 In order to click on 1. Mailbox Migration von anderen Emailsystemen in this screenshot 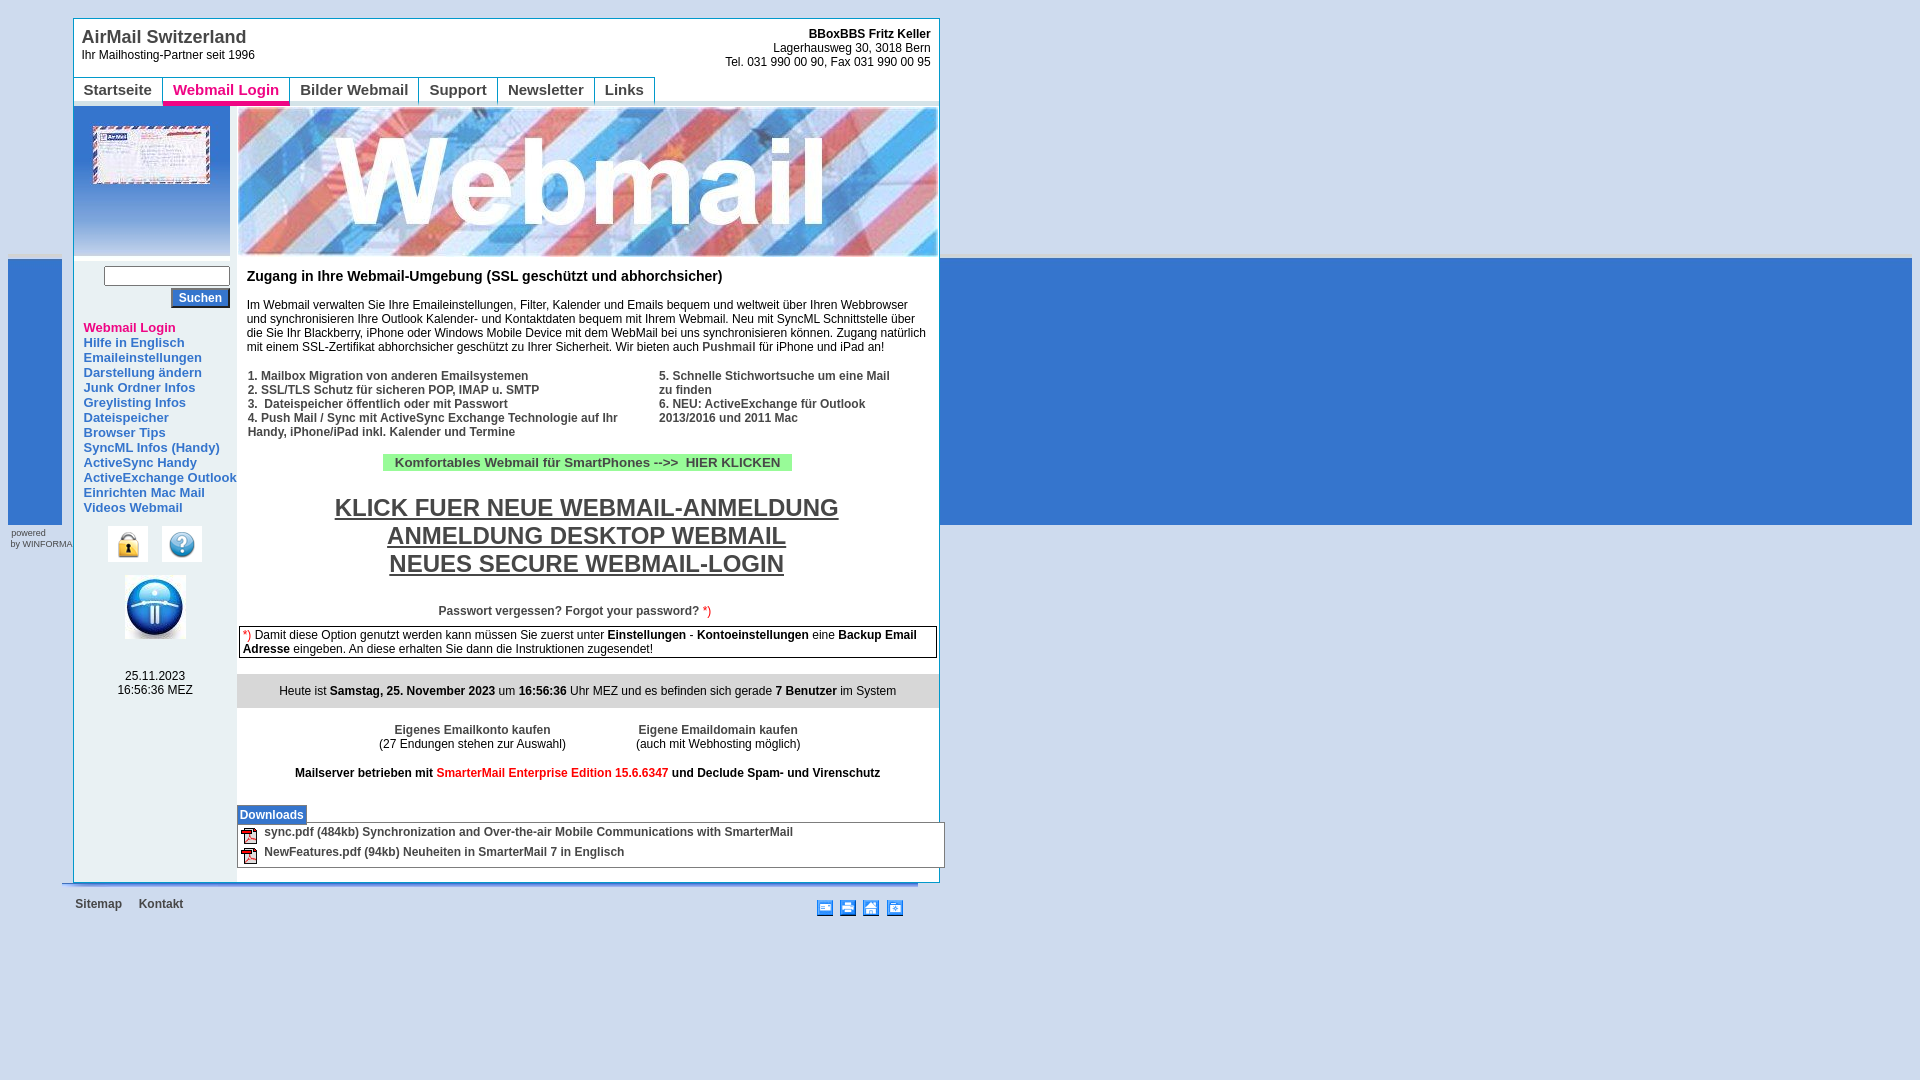, I will do `click(388, 376)`.